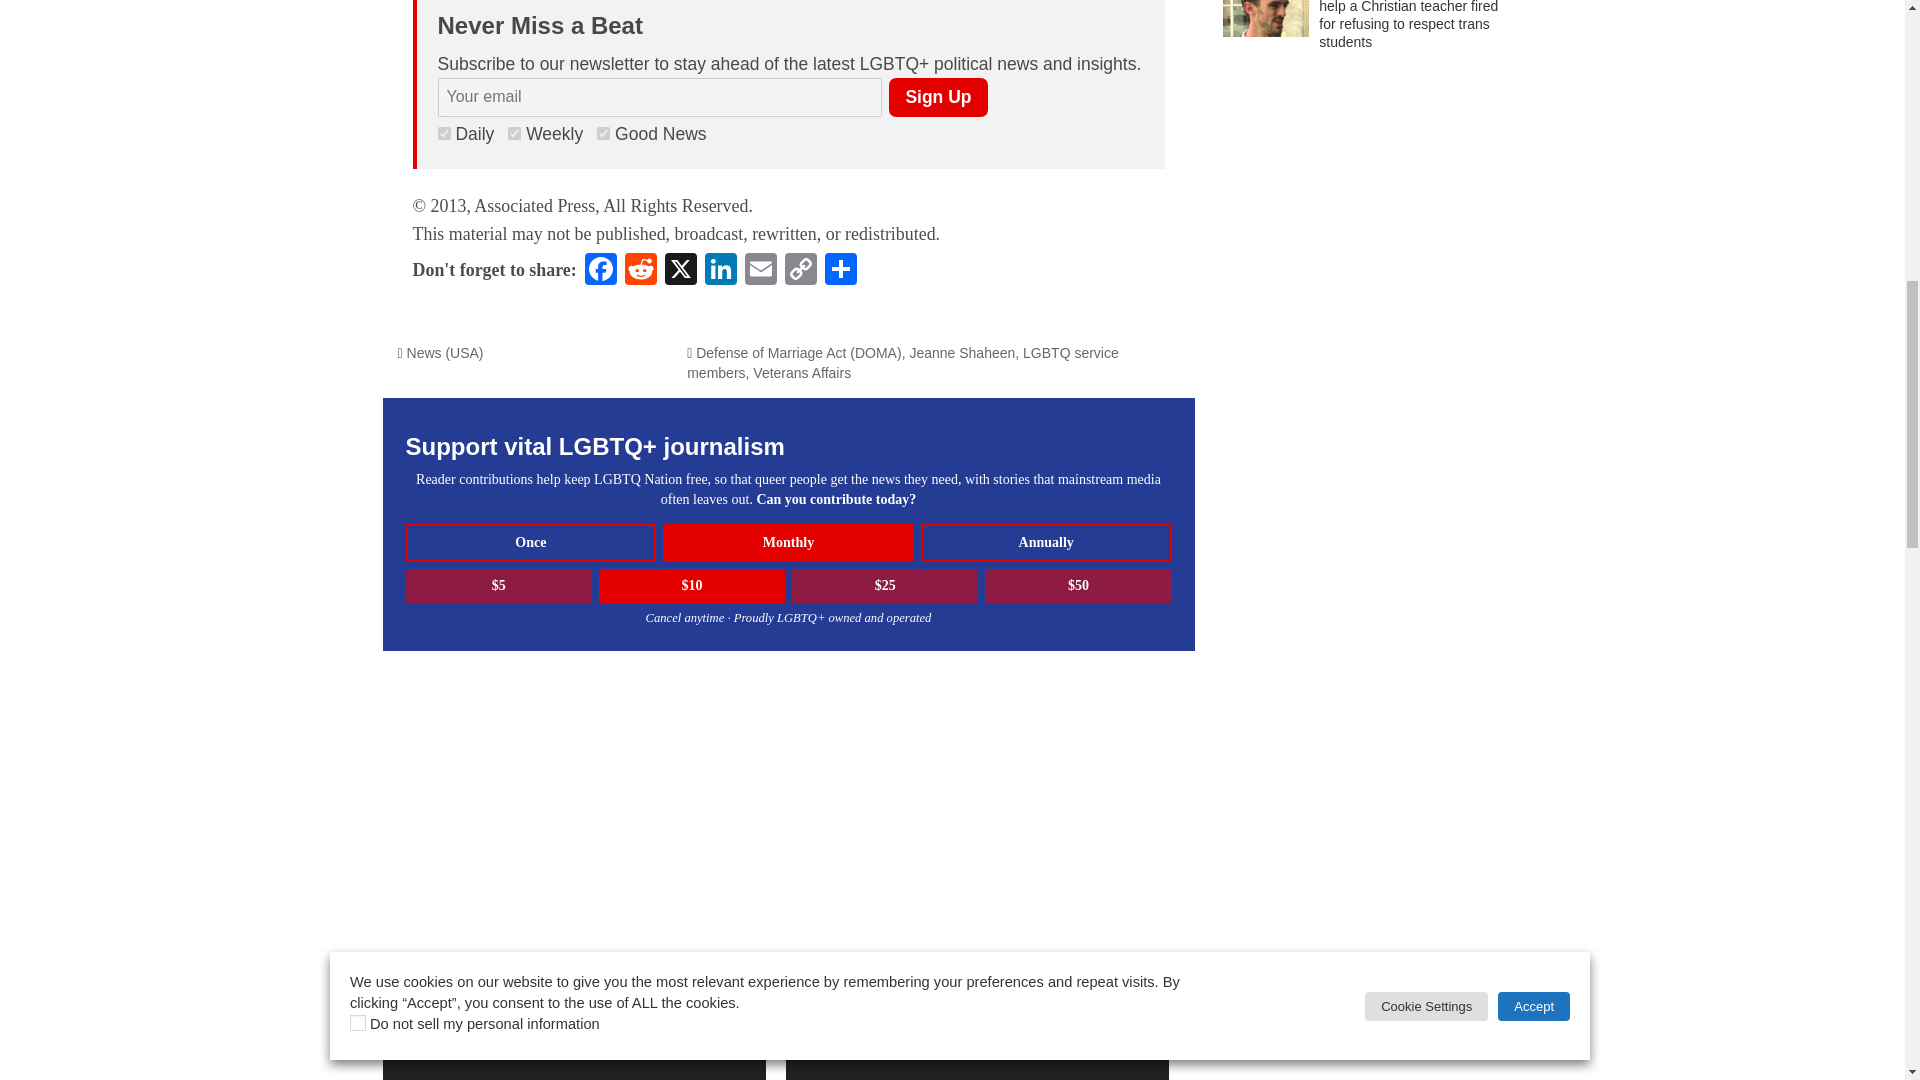  What do you see at coordinates (720, 271) in the screenshot?
I see `LinkedIn` at bounding box center [720, 271].